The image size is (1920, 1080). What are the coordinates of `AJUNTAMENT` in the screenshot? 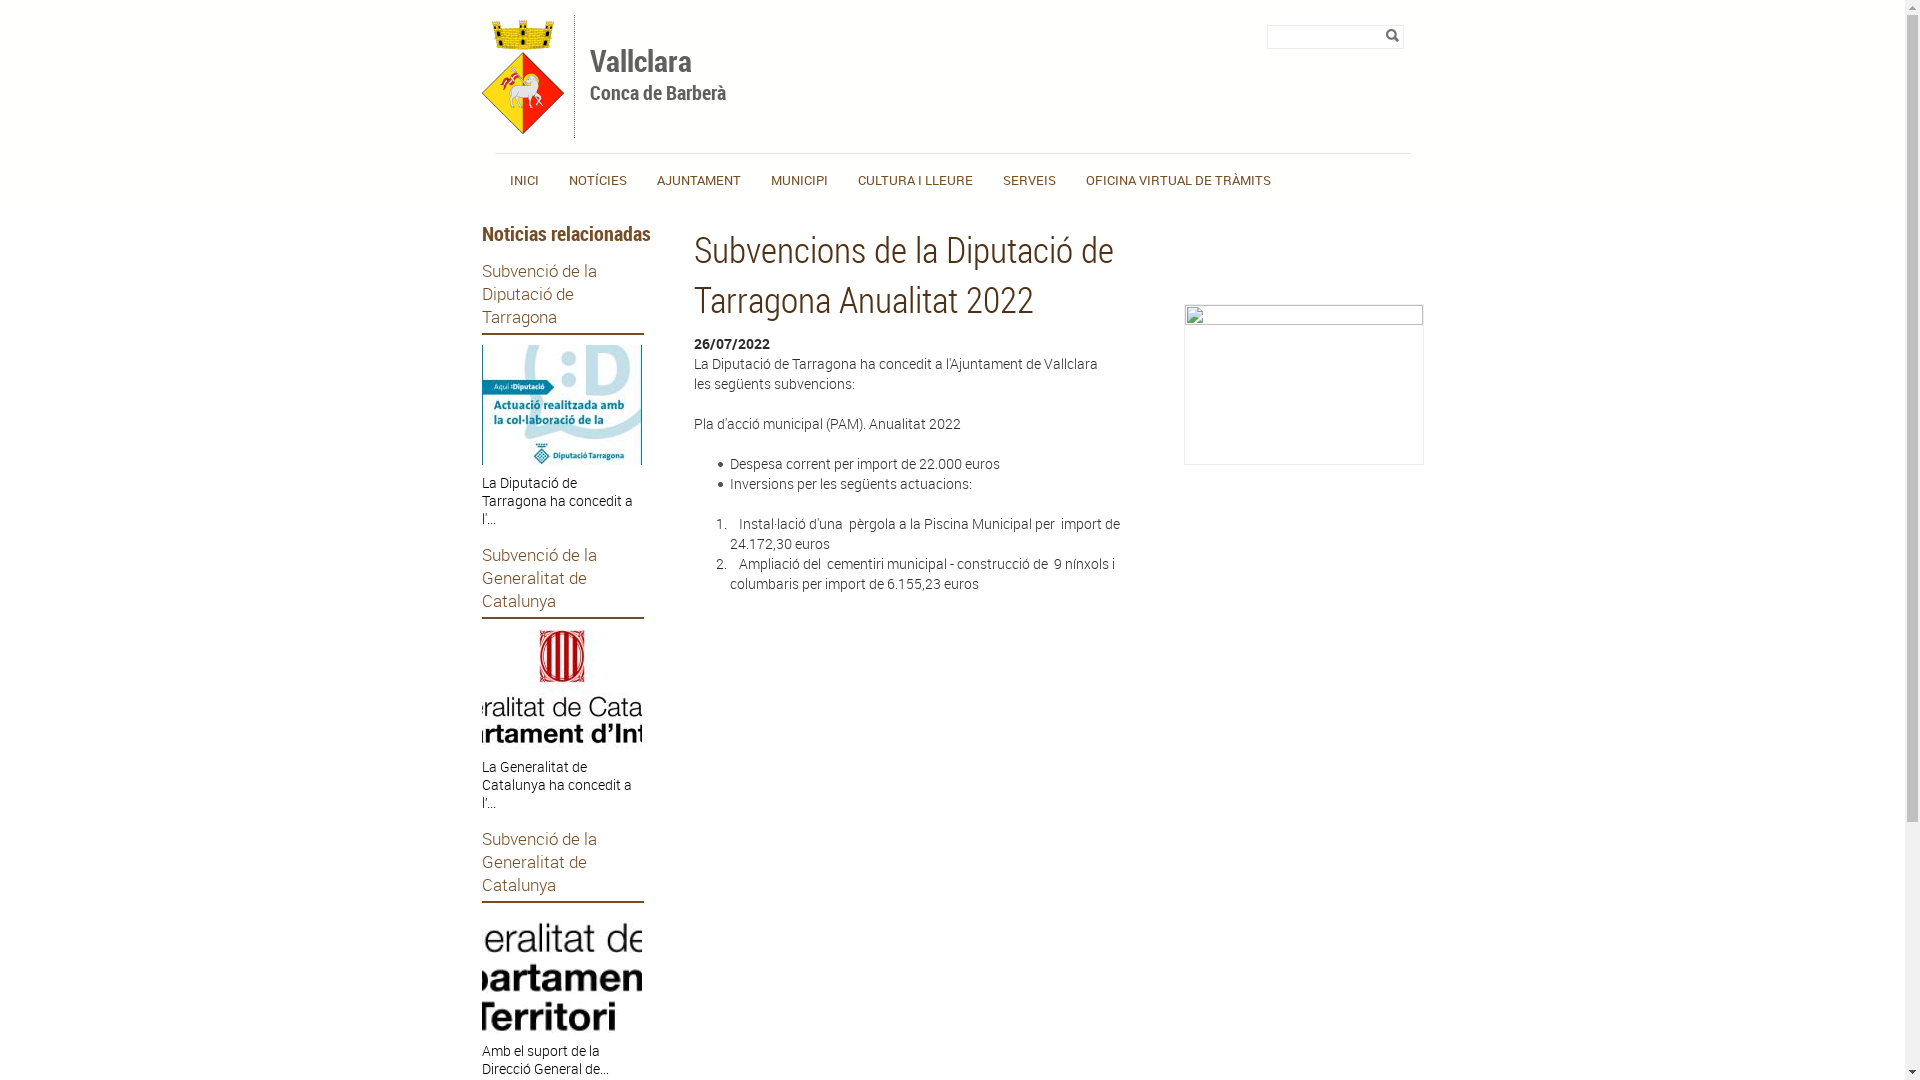 It's located at (699, 180).